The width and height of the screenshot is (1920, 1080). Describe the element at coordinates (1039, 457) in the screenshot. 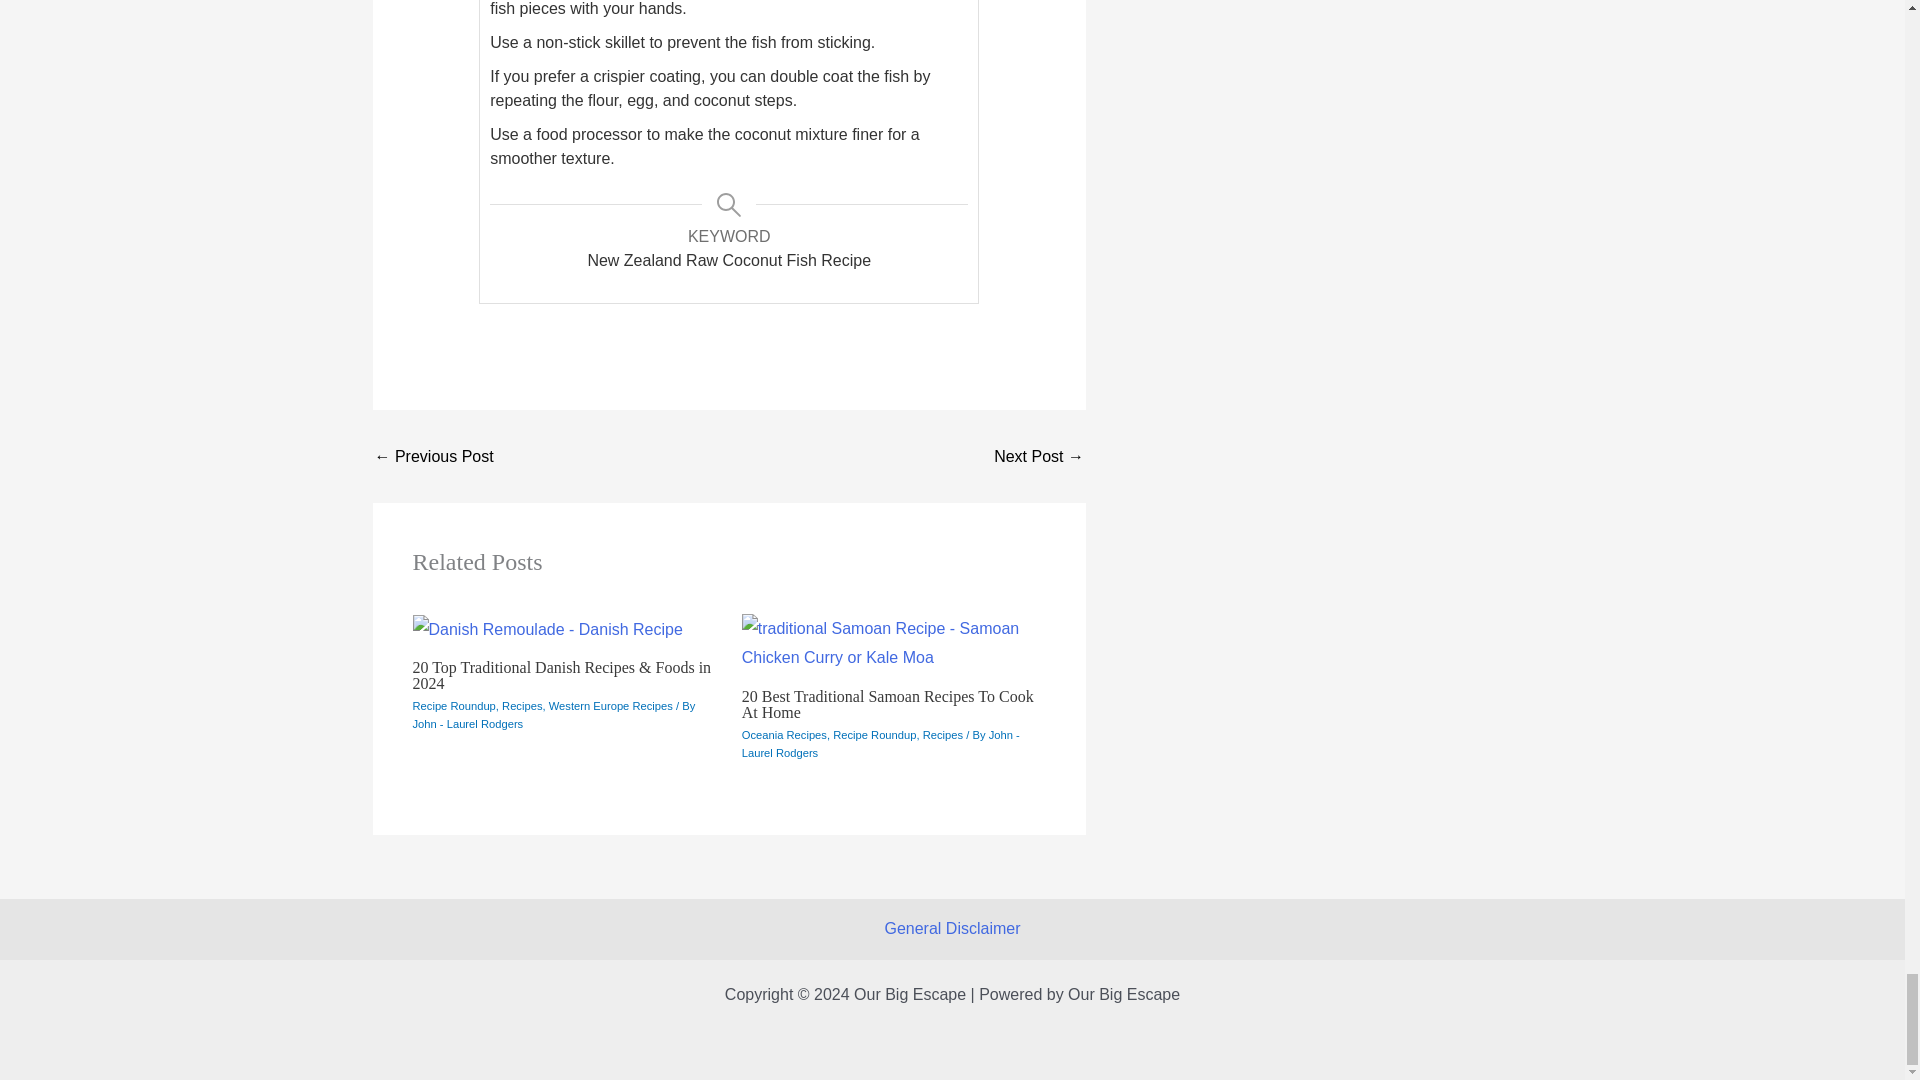

I see `New Zealand Smoked Kahawai Mishmash Recipe` at that location.